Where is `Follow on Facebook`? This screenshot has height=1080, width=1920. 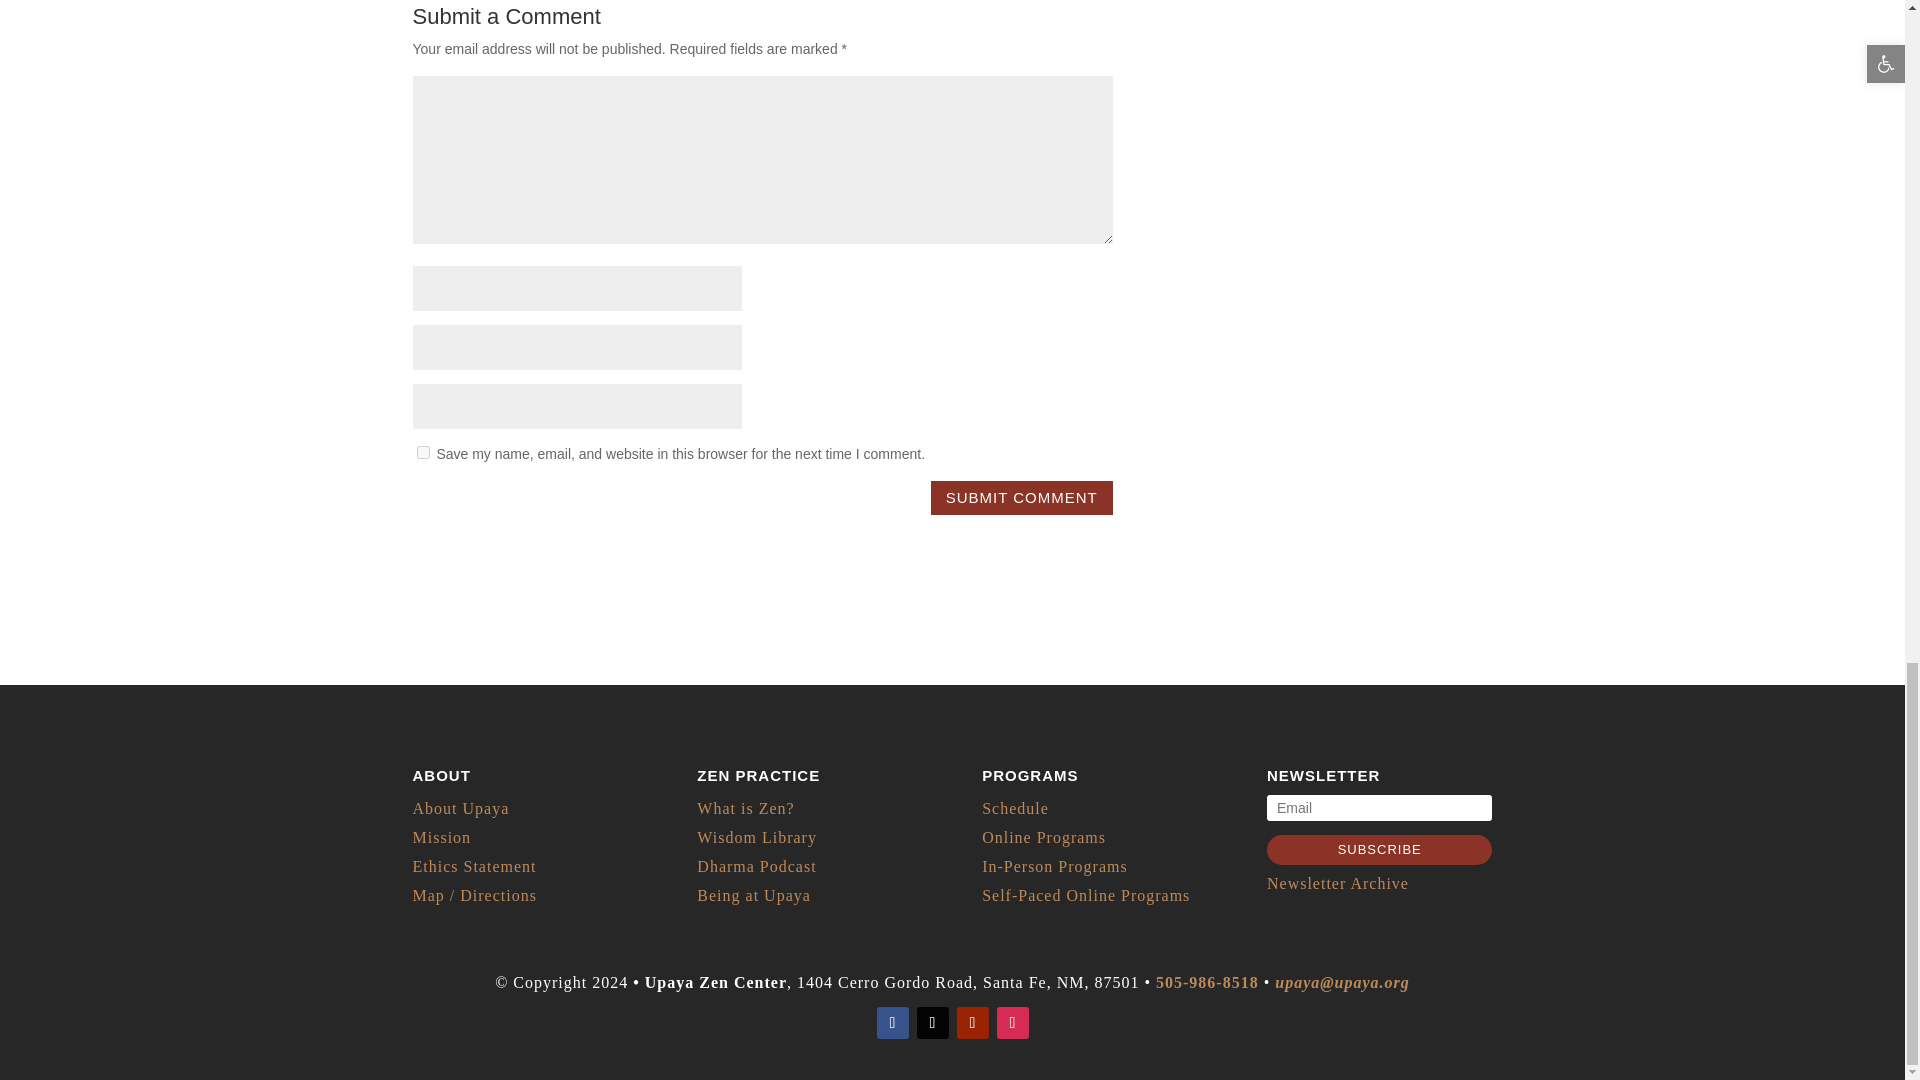
Follow on Facebook is located at coordinates (892, 1022).